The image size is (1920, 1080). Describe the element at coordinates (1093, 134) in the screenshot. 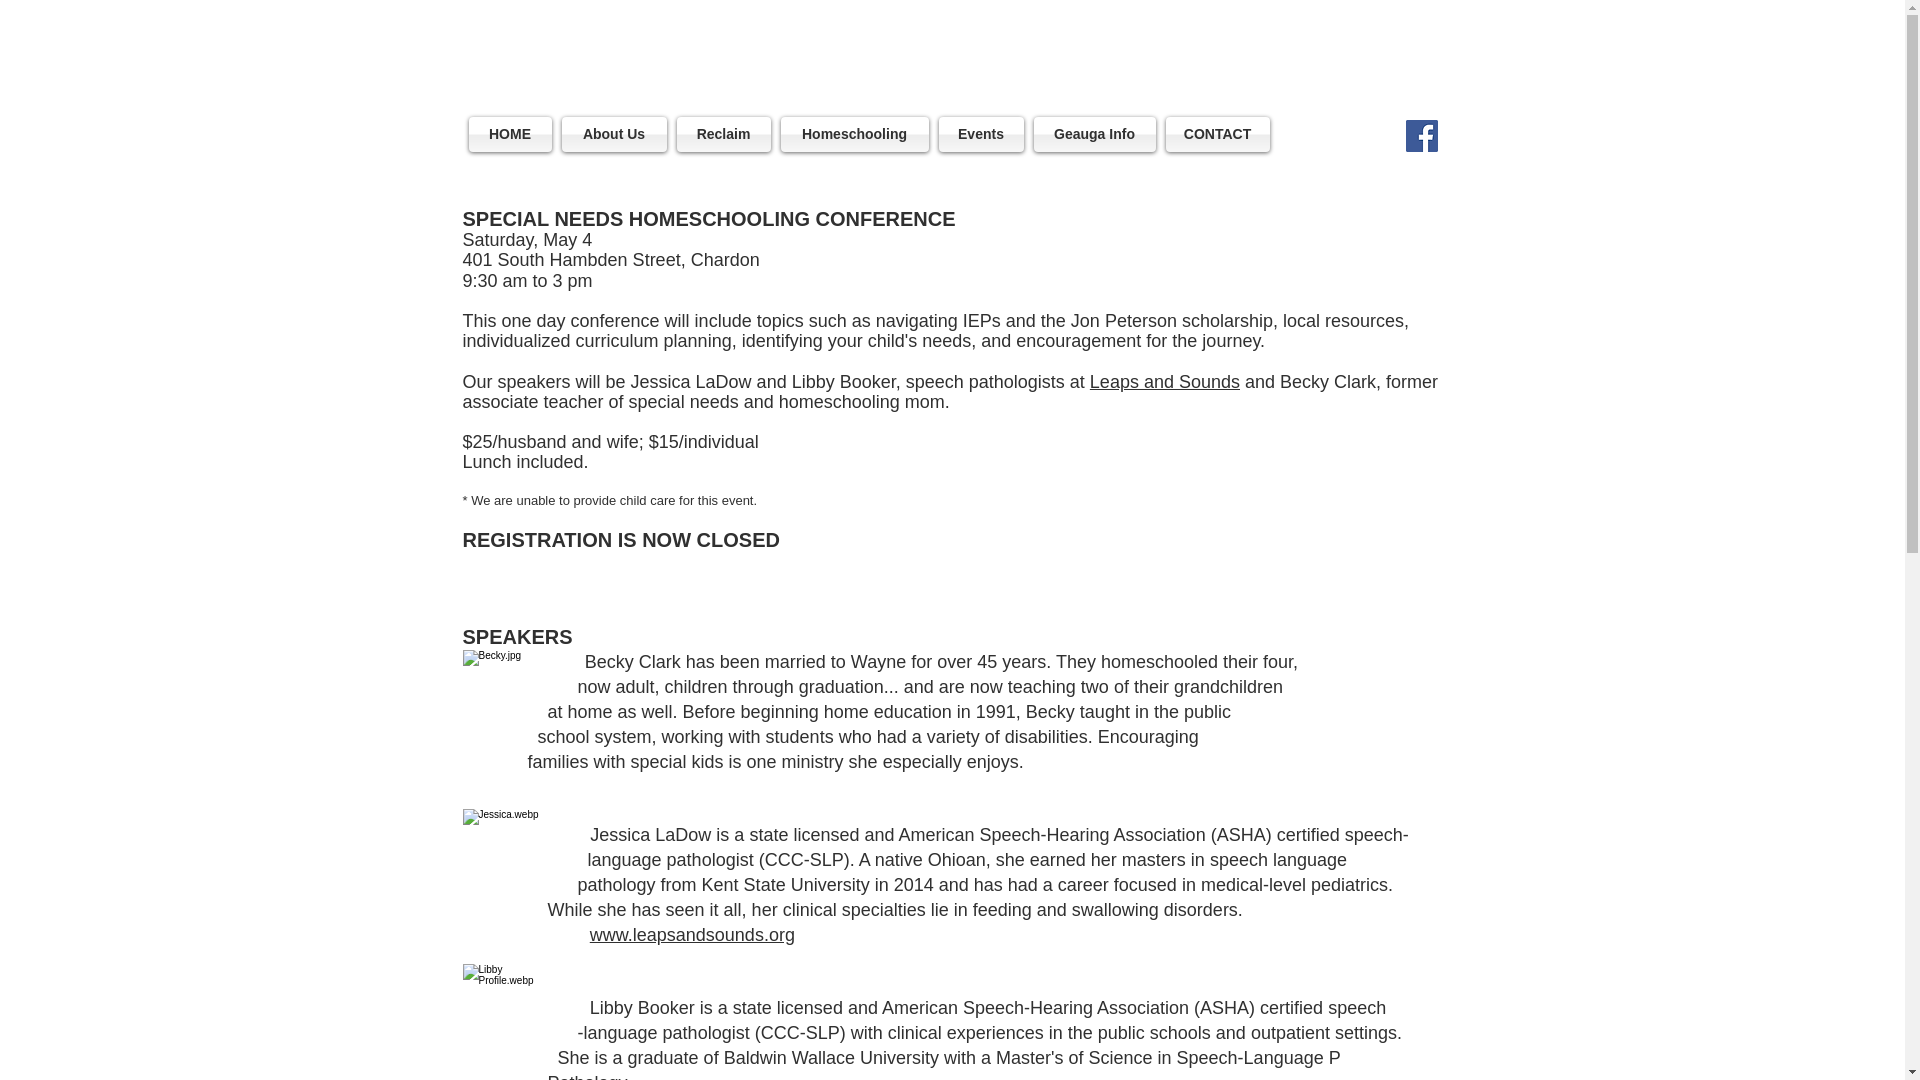

I see `Geauga Info` at that location.